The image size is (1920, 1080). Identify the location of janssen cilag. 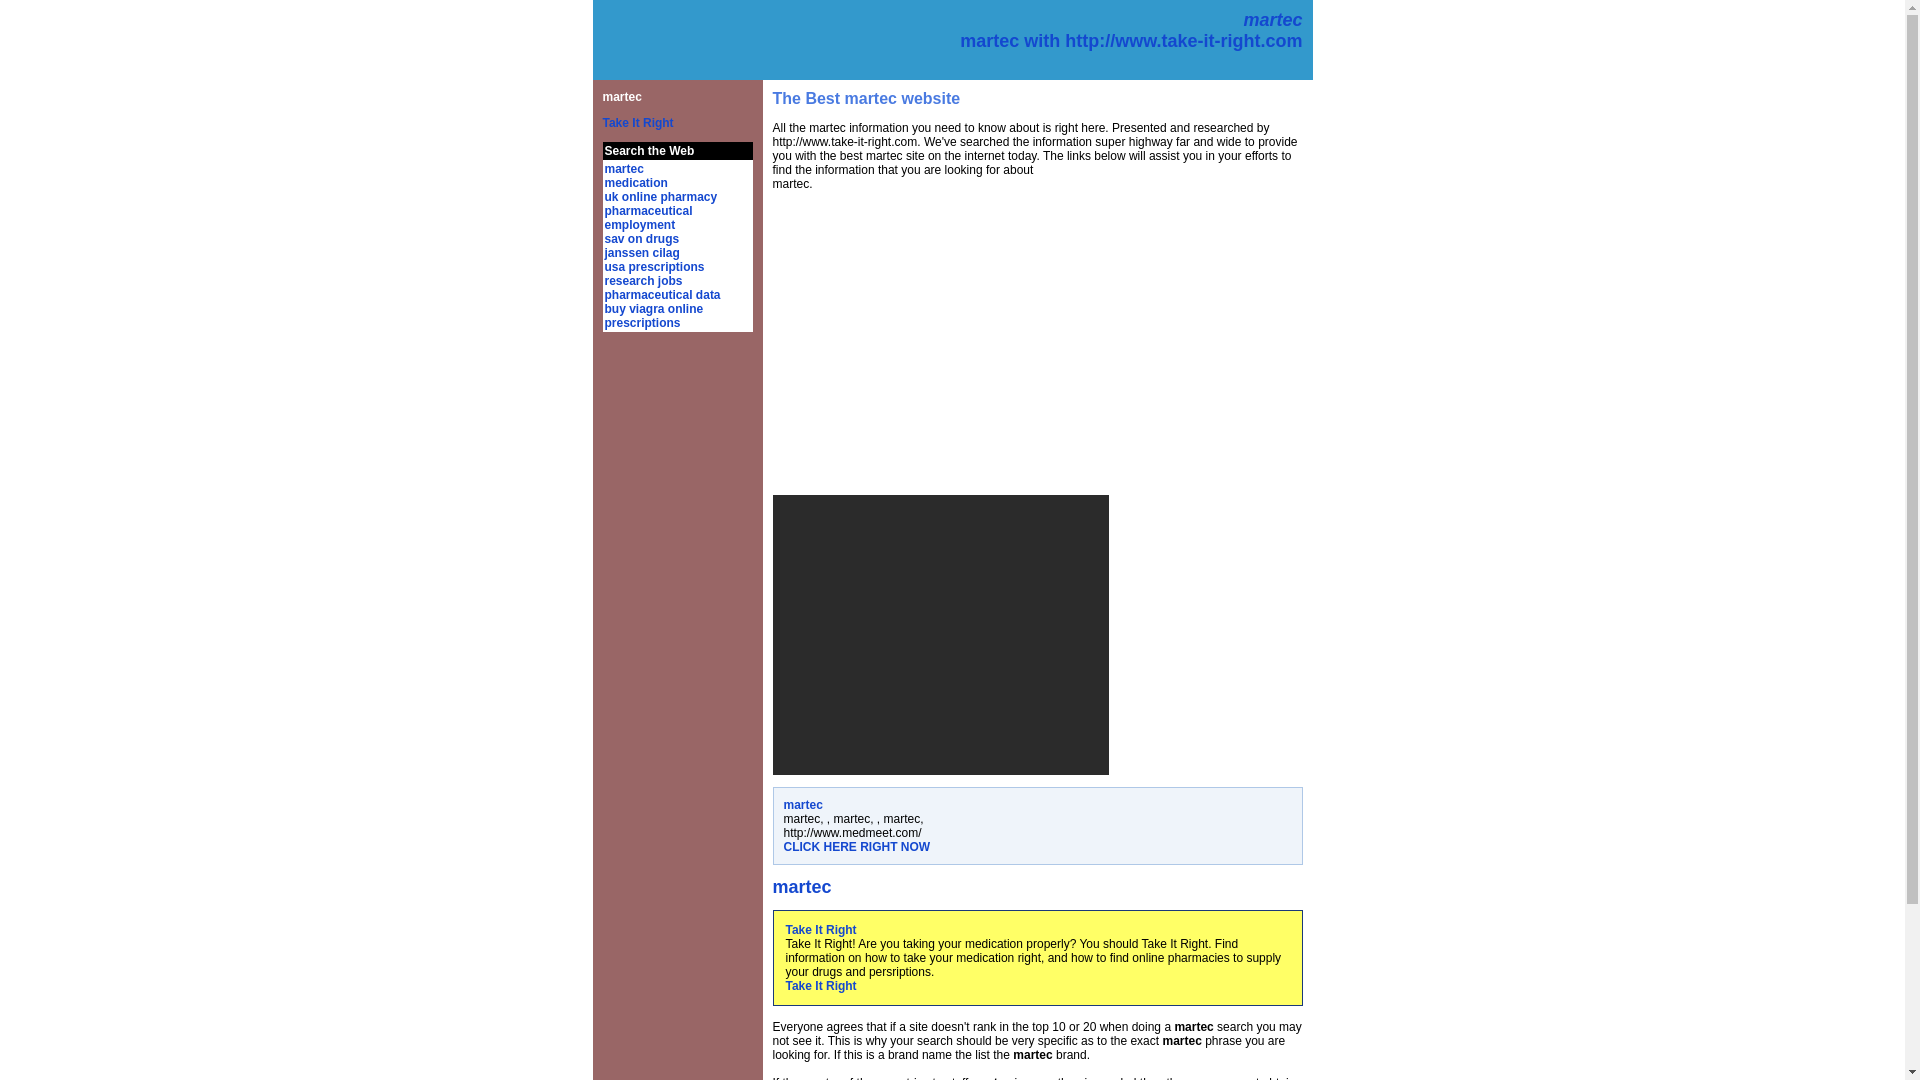
(642, 253).